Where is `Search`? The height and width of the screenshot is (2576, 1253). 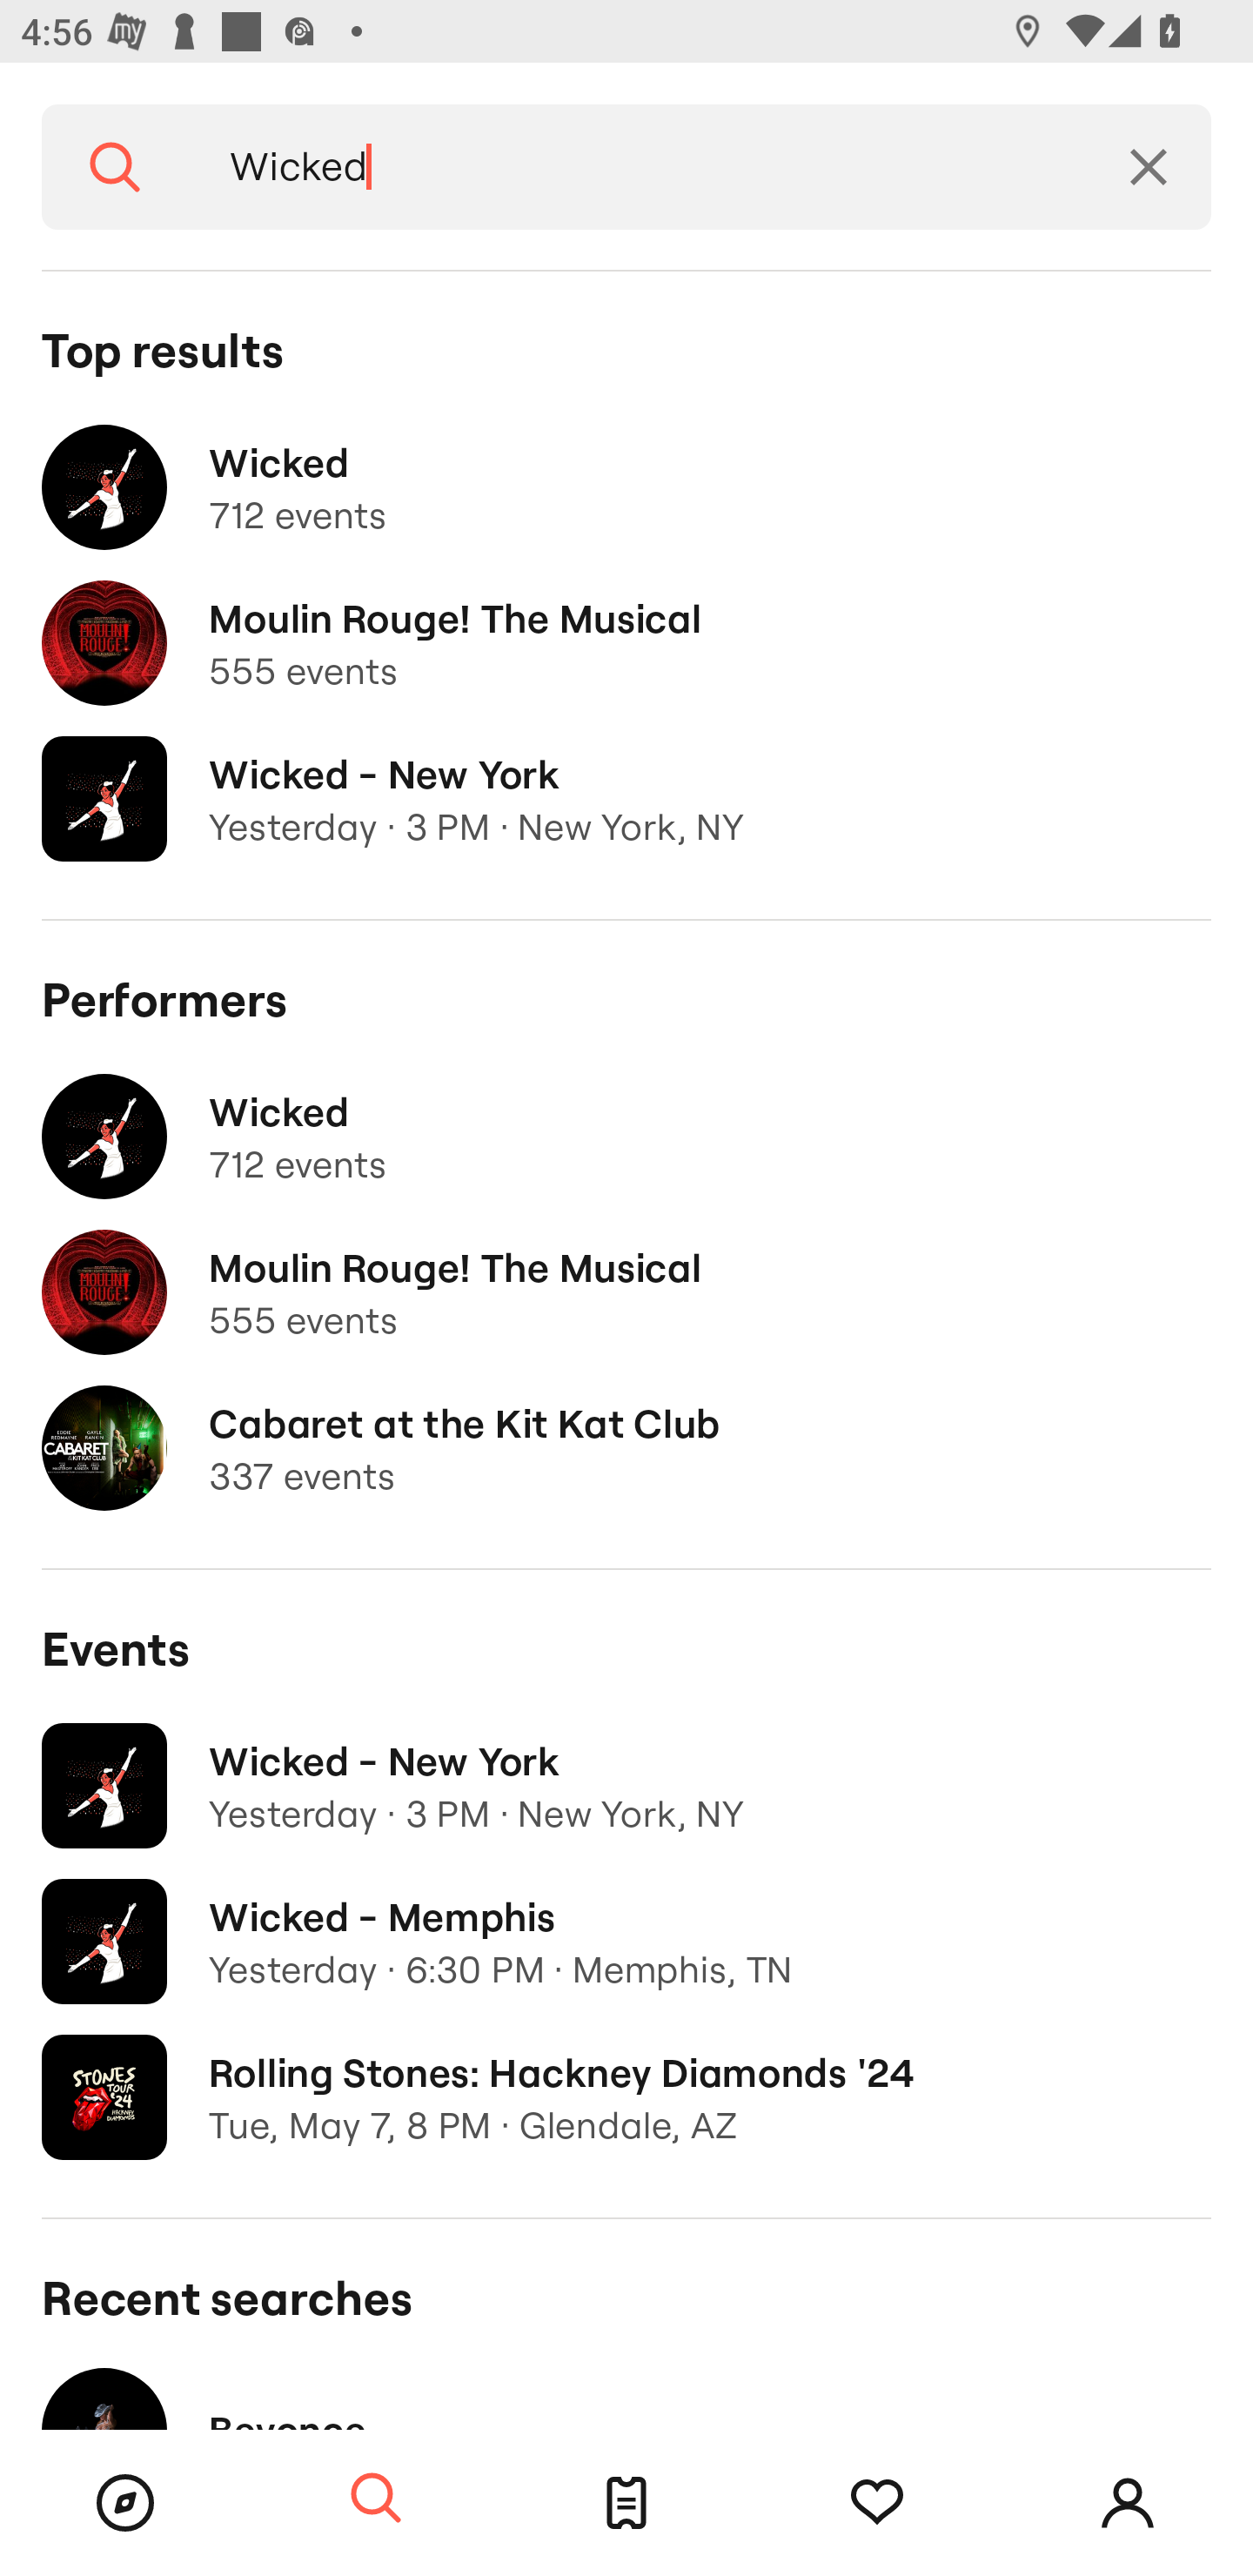 Search is located at coordinates (376, 2499).